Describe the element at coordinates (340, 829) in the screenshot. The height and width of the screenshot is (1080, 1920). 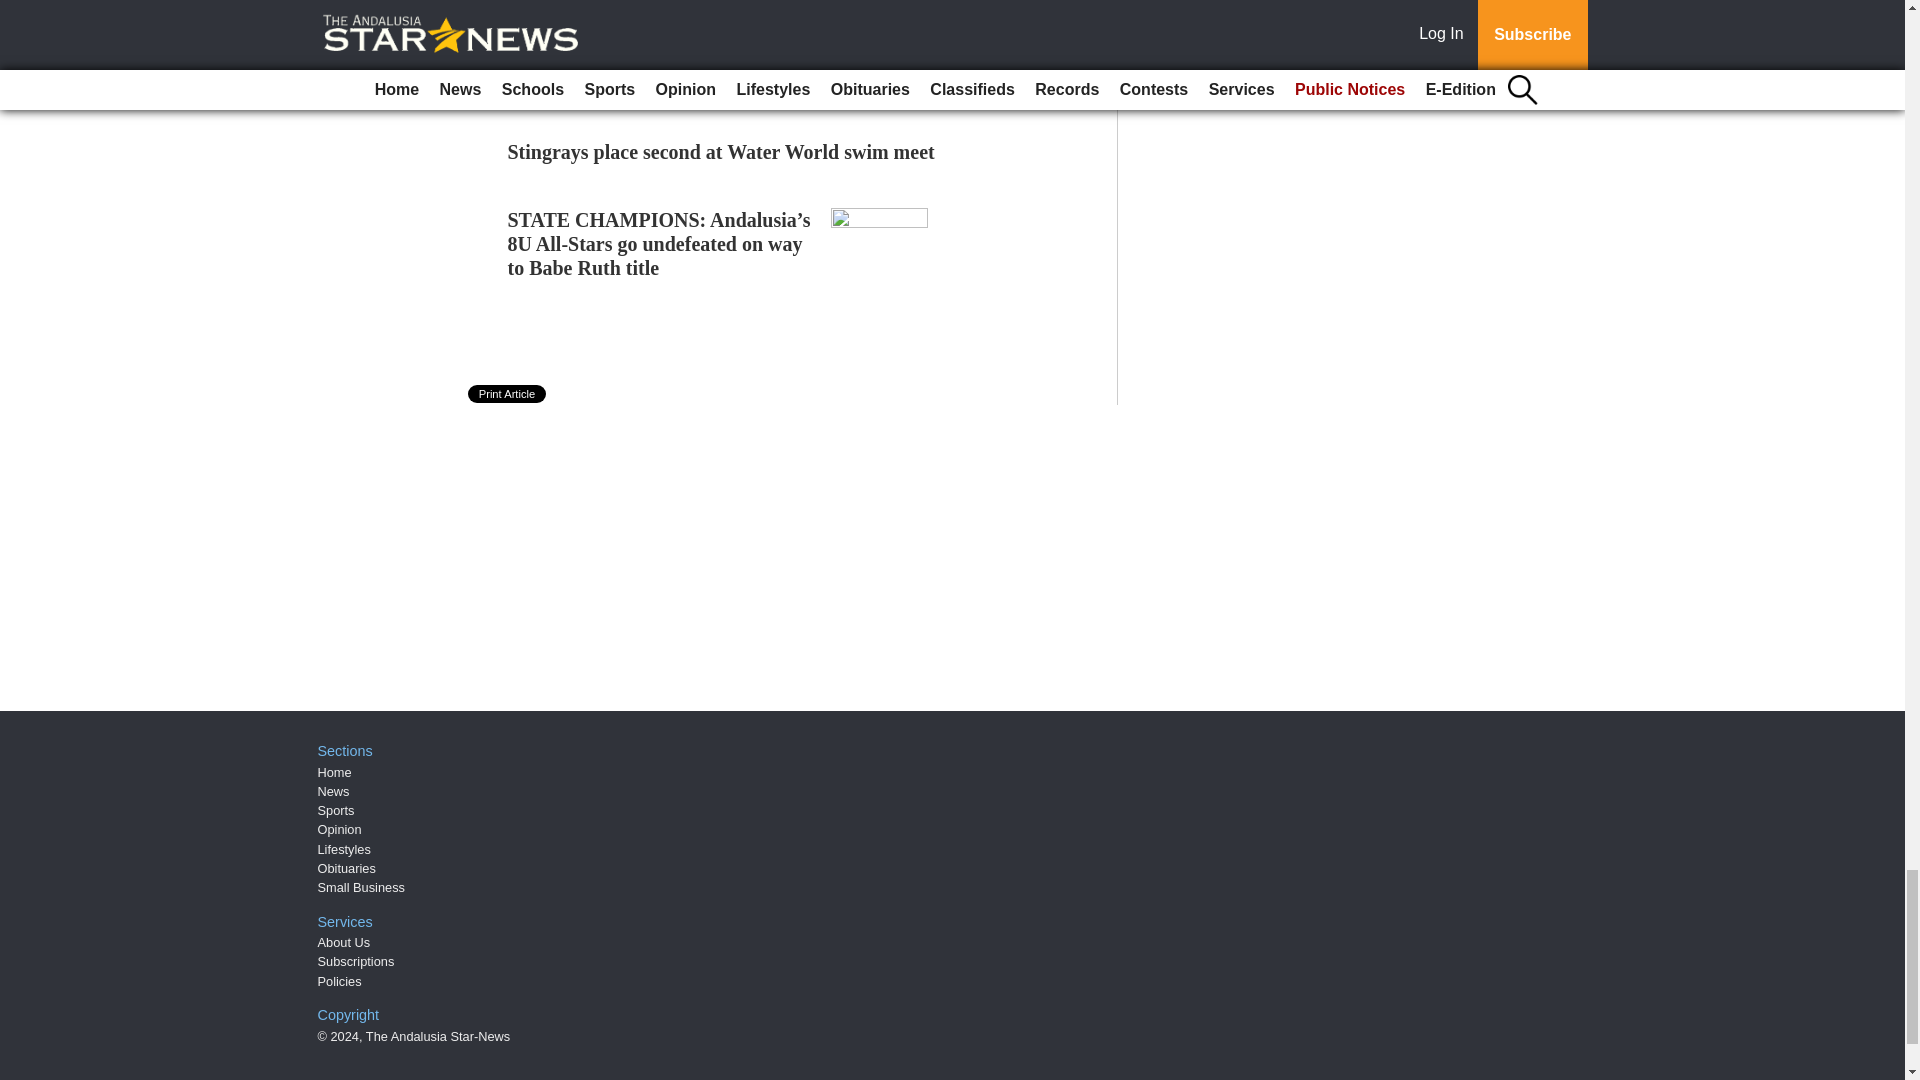
I see `Opinion` at that location.